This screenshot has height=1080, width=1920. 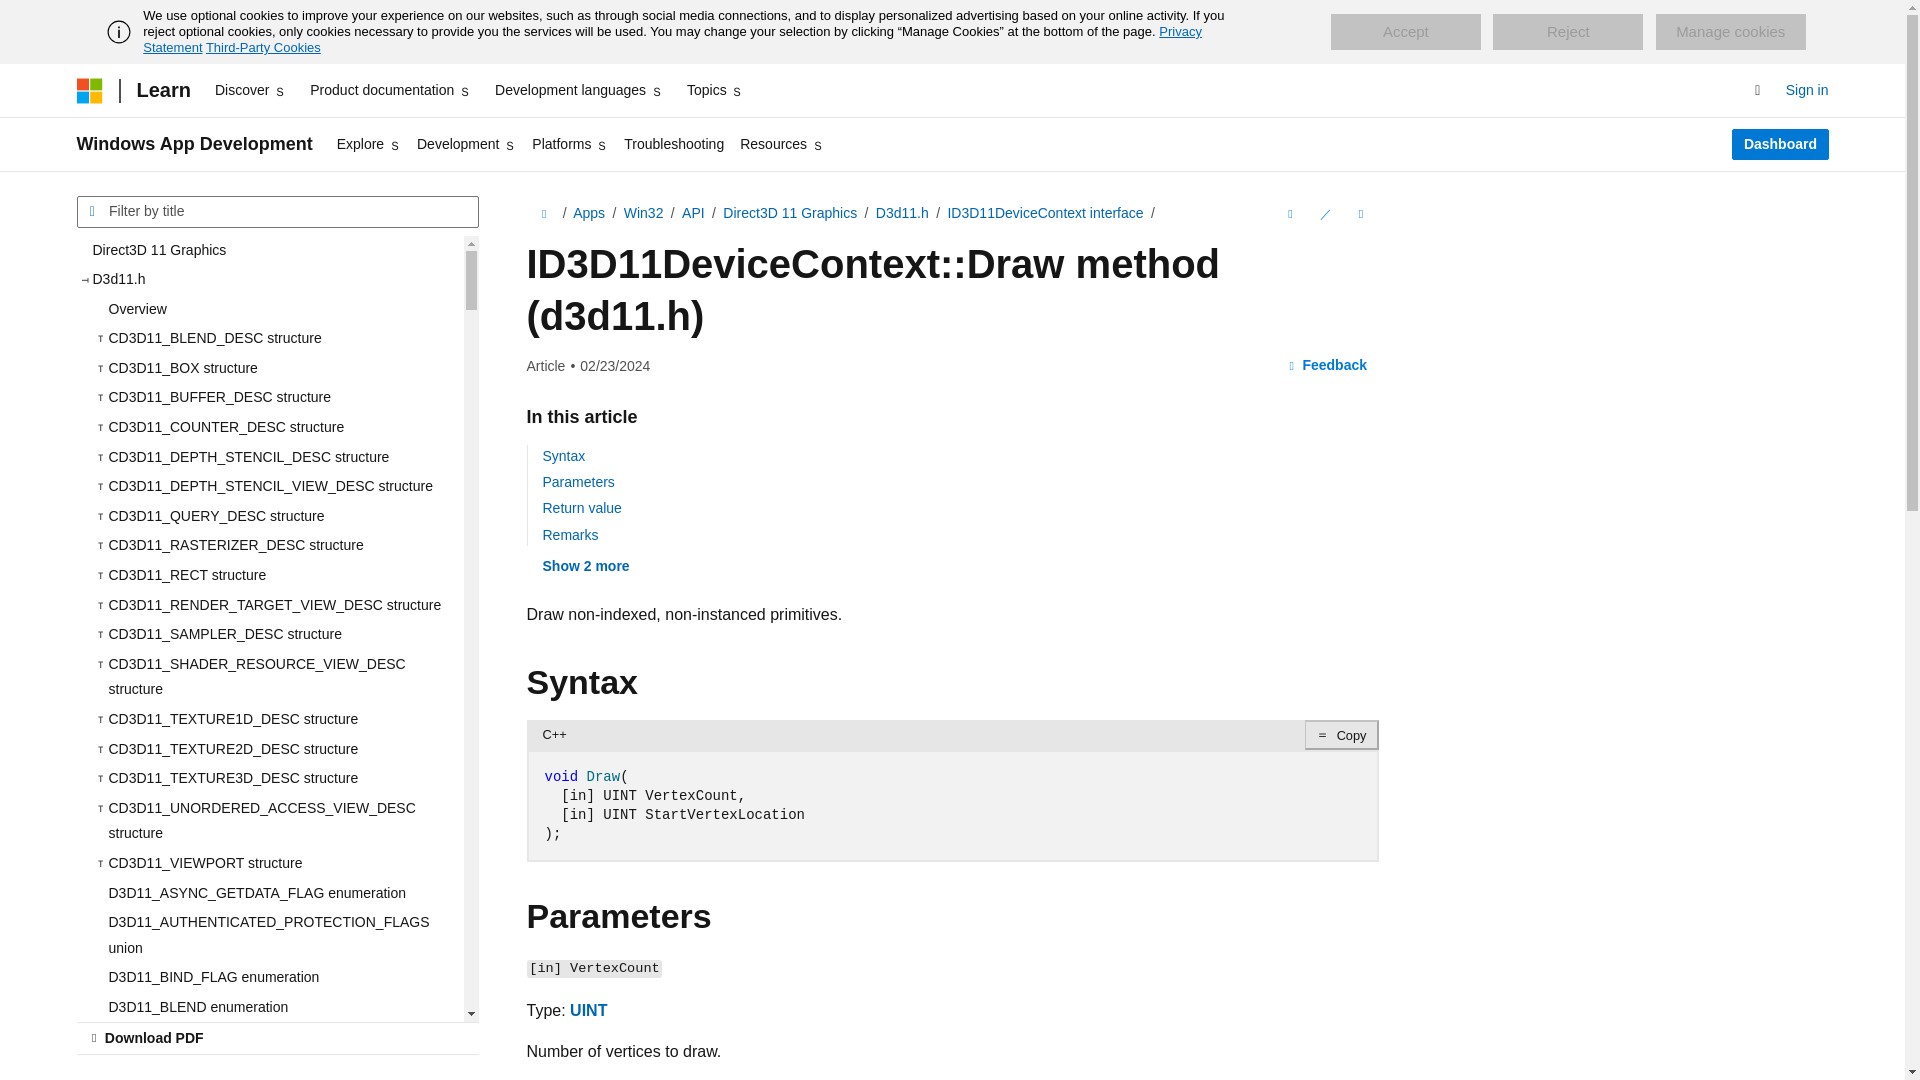 What do you see at coordinates (390, 90) in the screenshot?
I see `Product documentation` at bounding box center [390, 90].